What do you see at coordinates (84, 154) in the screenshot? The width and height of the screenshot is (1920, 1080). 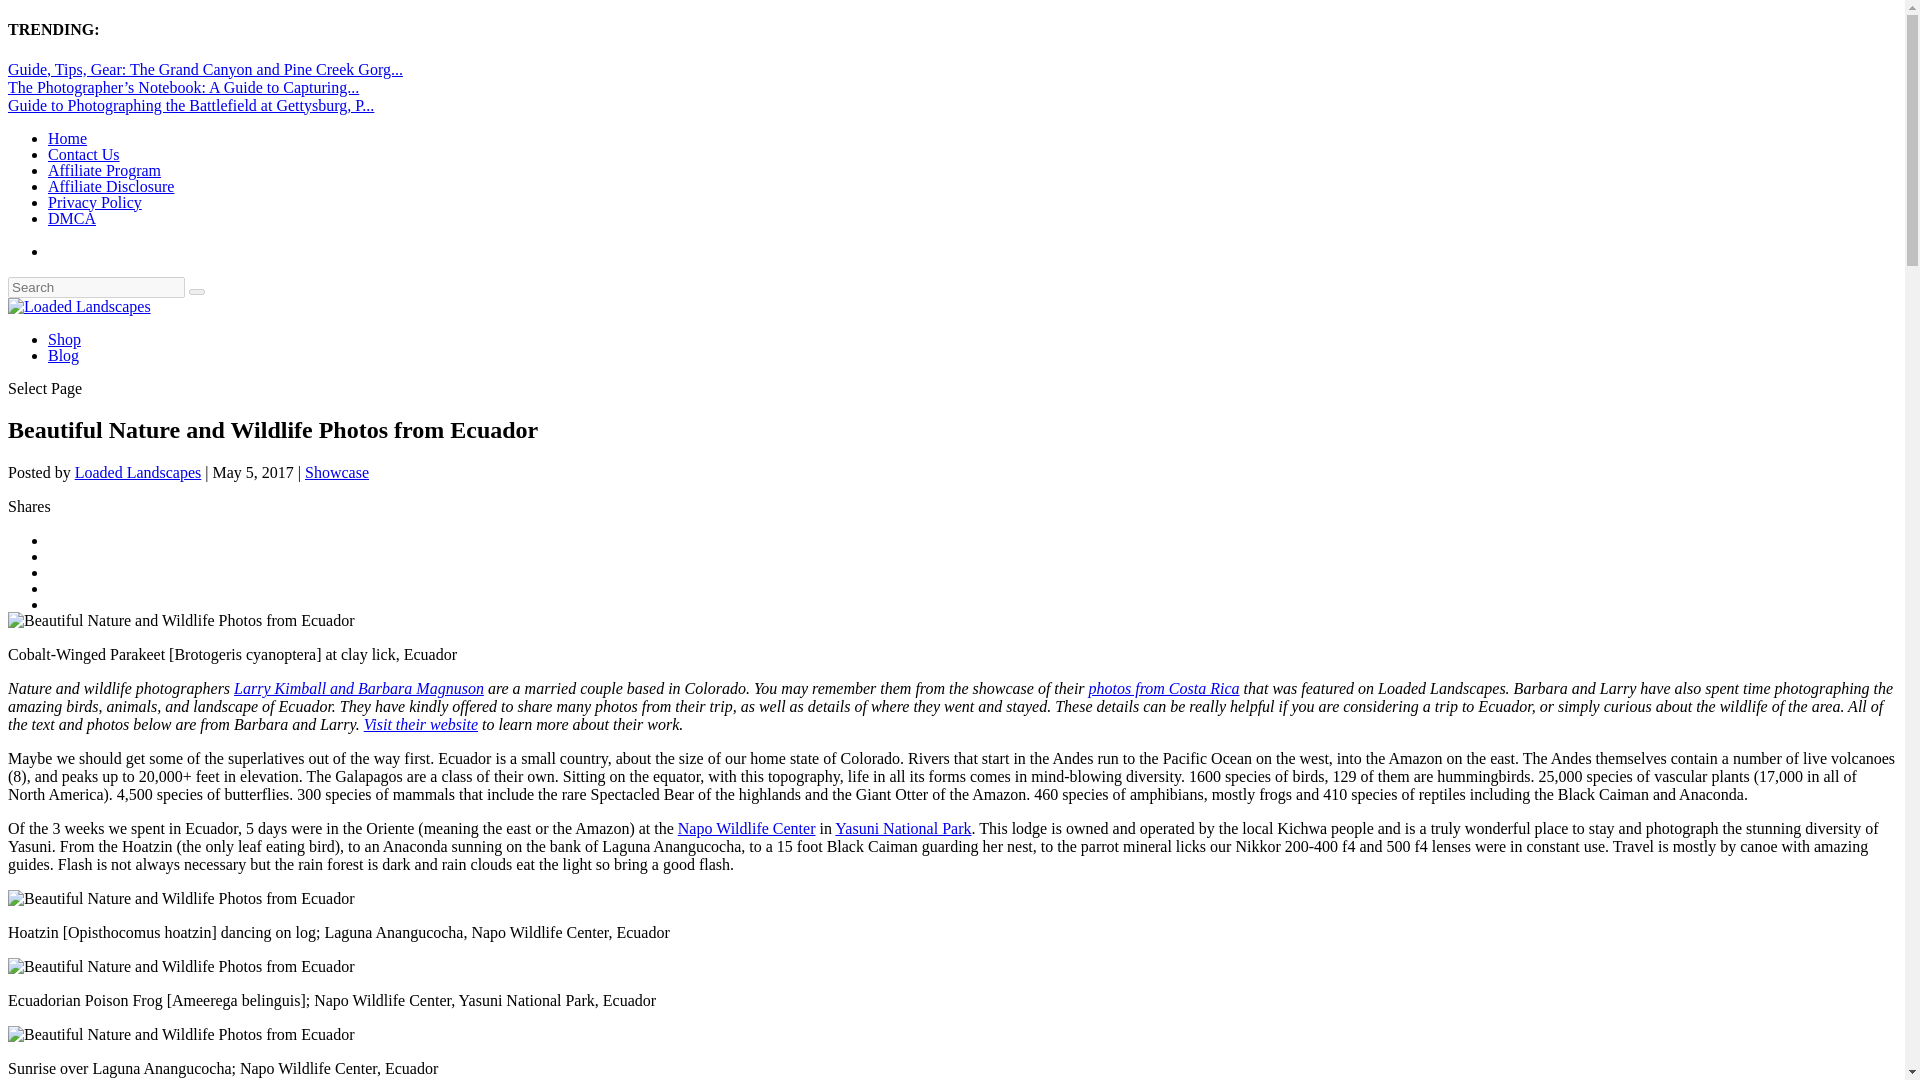 I see `Contact Us` at bounding box center [84, 154].